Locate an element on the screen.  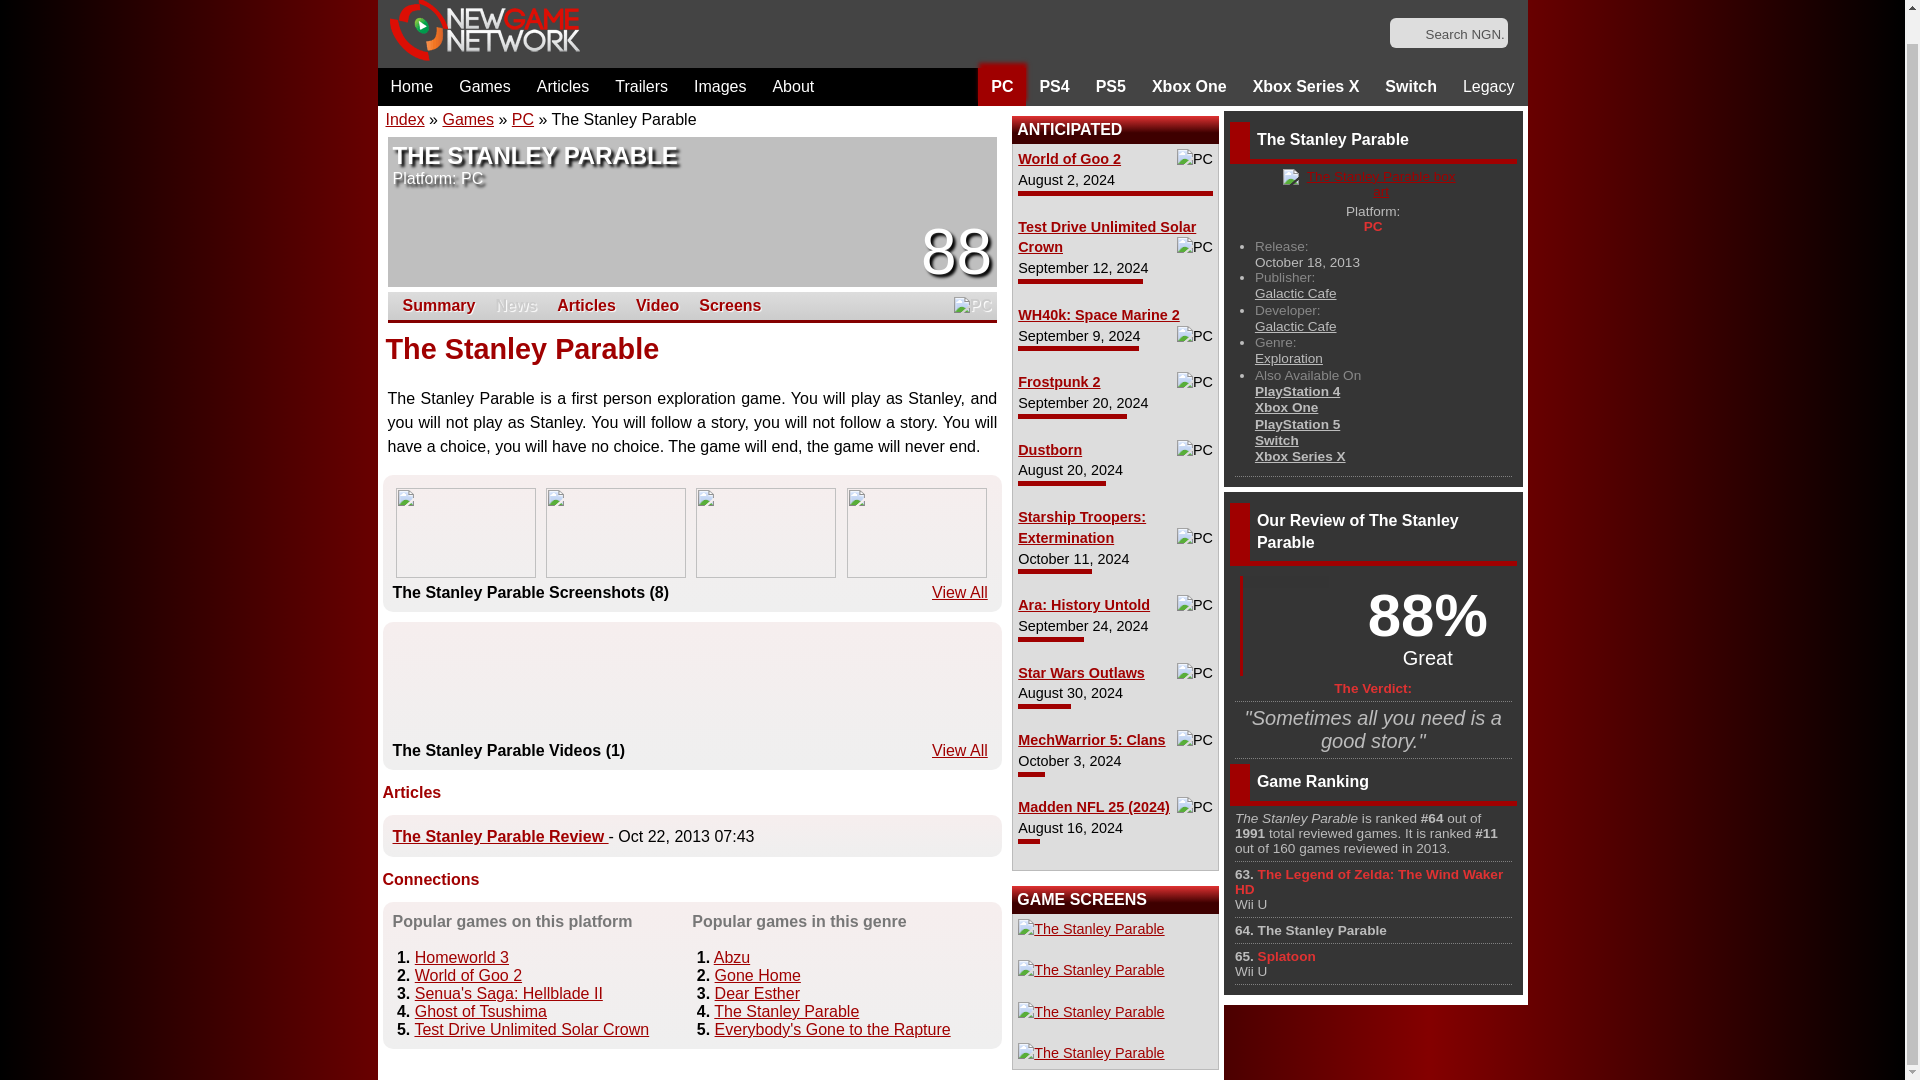
Games is located at coordinates (484, 86).